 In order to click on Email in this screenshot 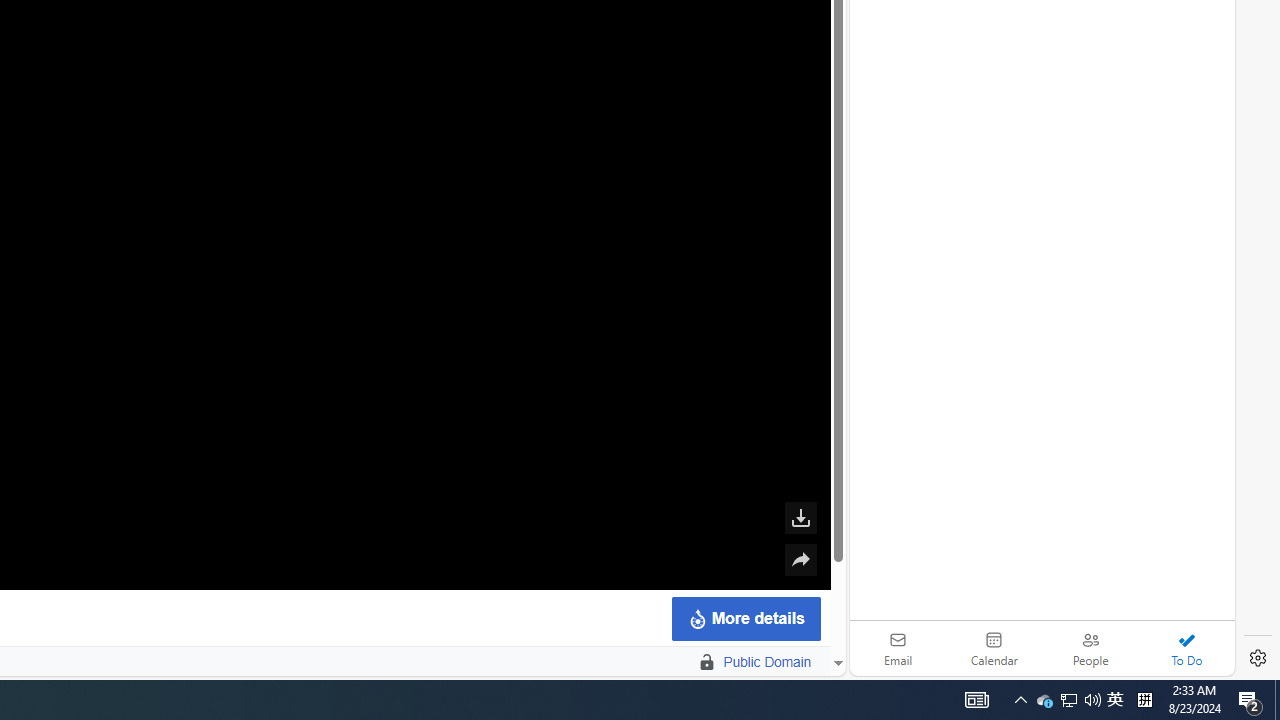, I will do `click(898, 648)`.